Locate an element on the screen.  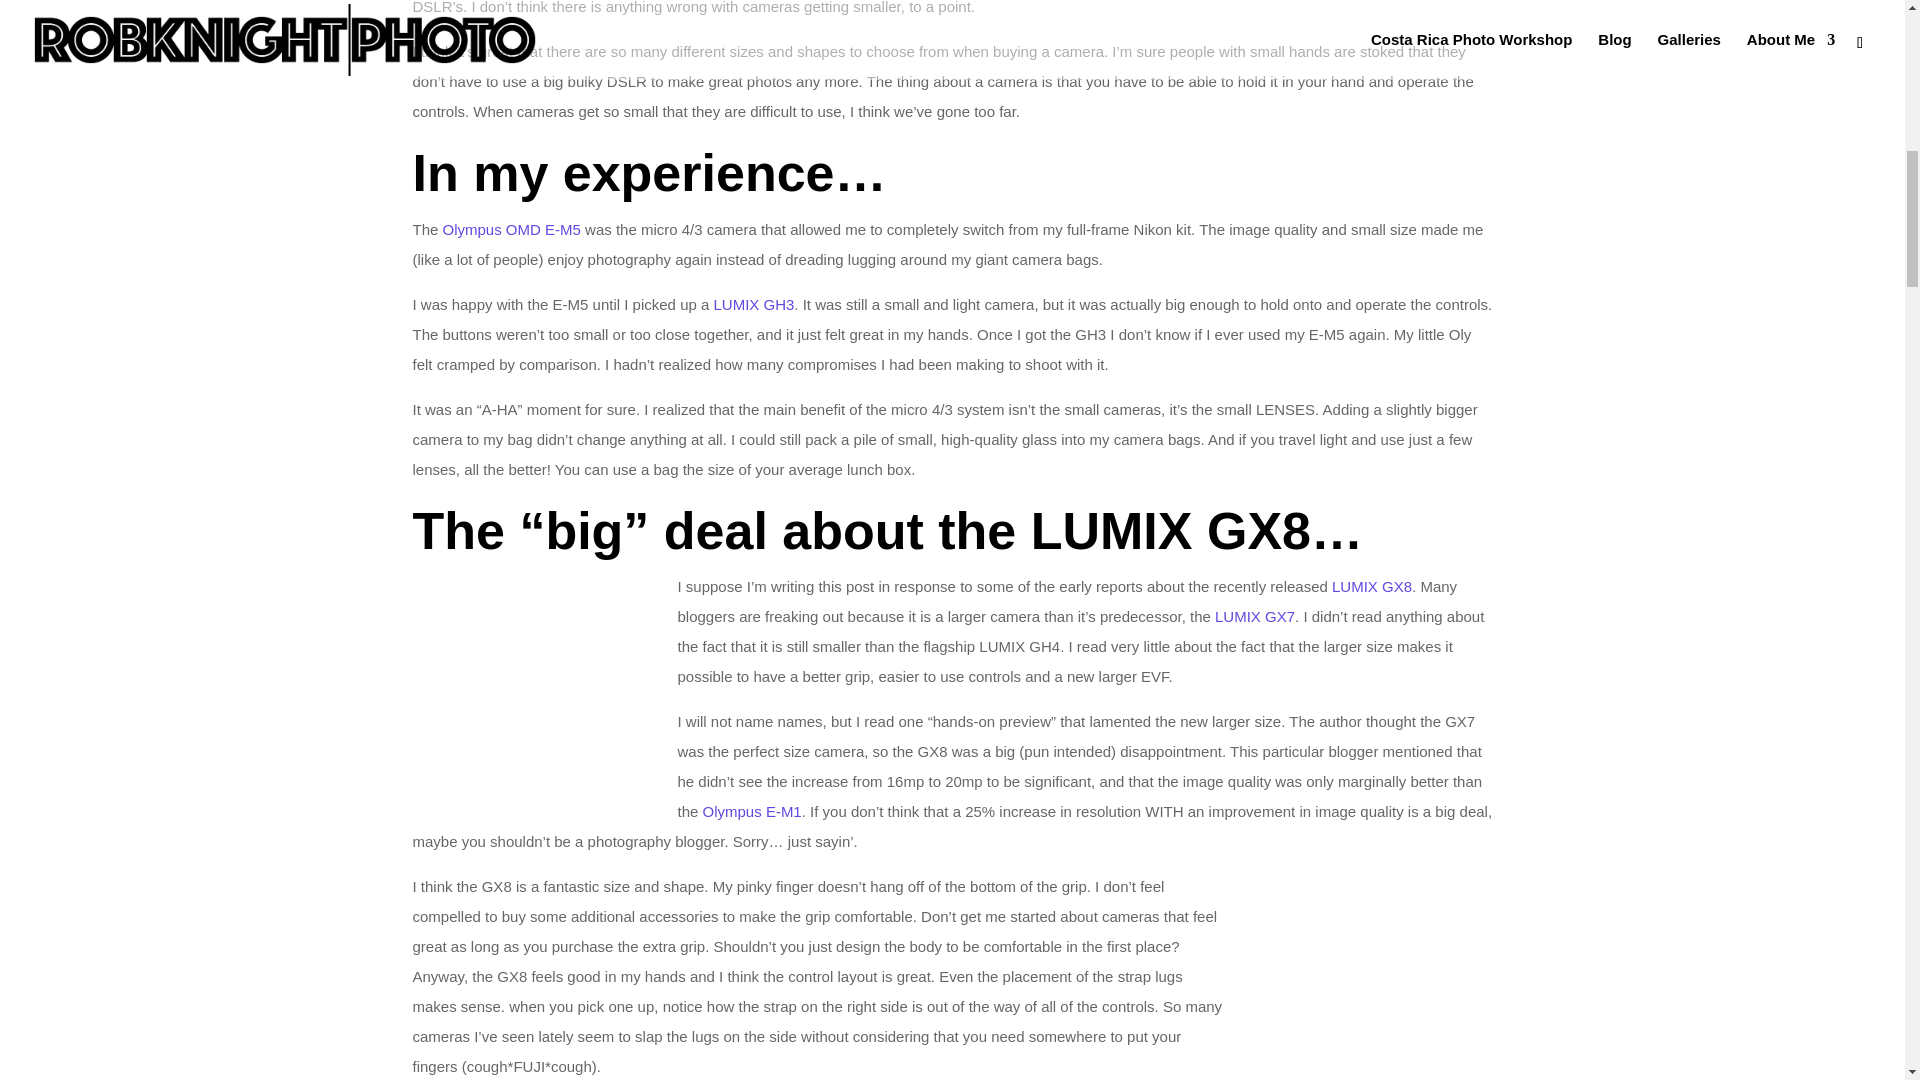
LUMIX GX7 is located at coordinates (1254, 616).